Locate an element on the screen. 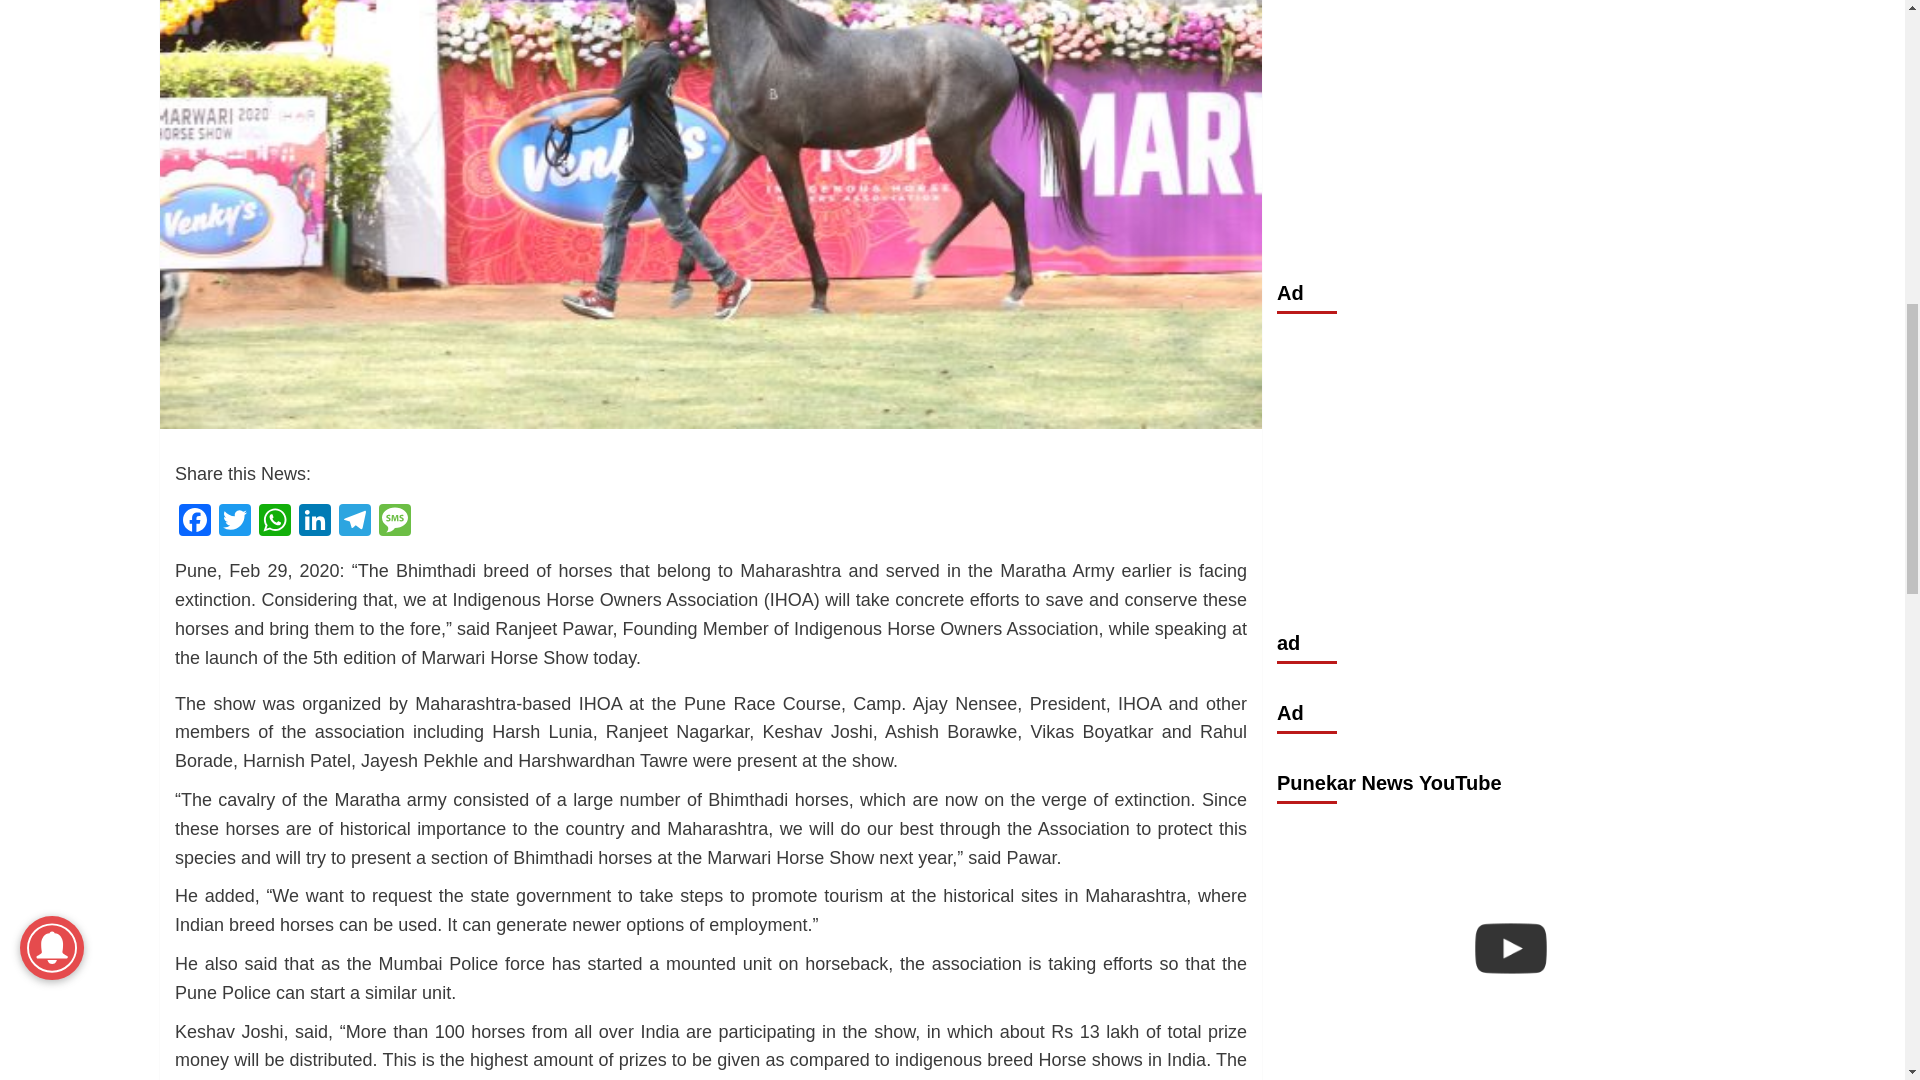 Image resolution: width=1920 pixels, height=1080 pixels. Facebook is located at coordinates (194, 522).